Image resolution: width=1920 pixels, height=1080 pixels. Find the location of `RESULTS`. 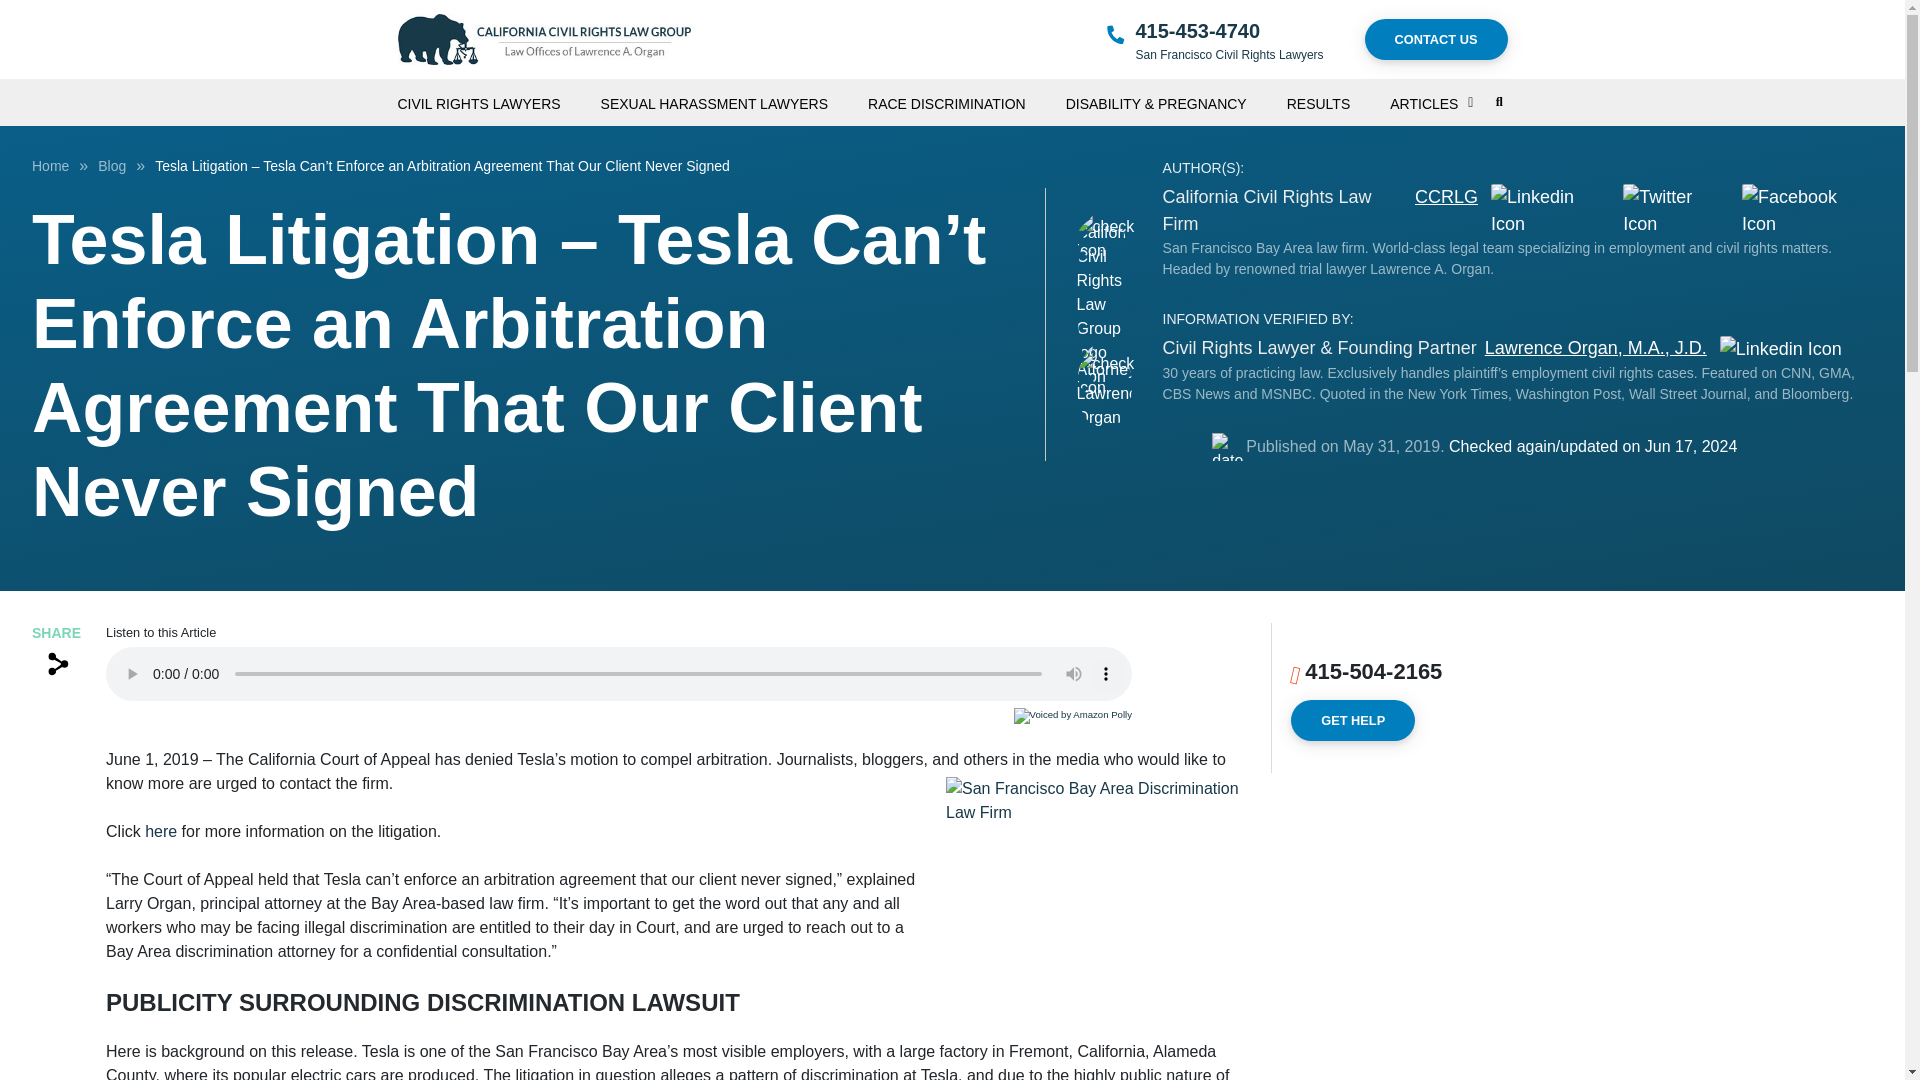

RESULTS is located at coordinates (1338, 96).